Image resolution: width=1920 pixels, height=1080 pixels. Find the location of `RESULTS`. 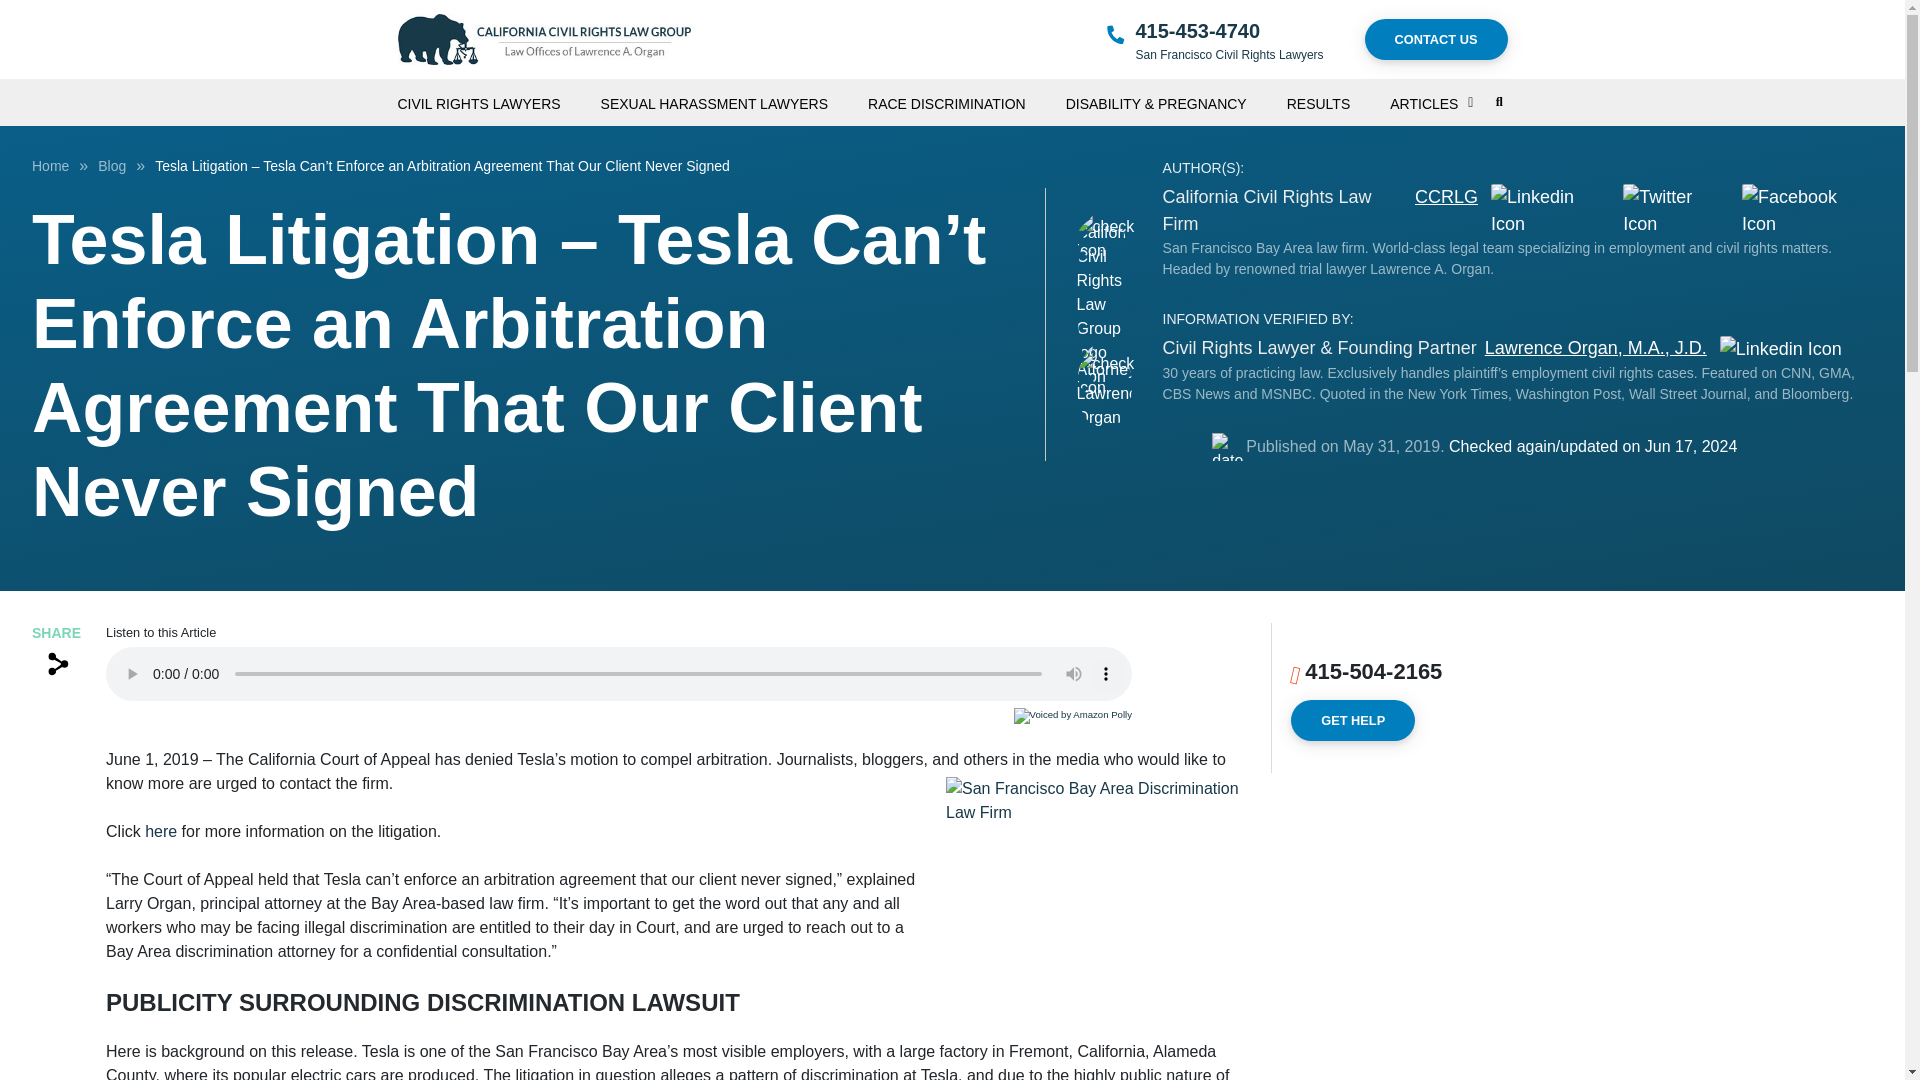

RESULTS is located at coordinates (1338, 96).